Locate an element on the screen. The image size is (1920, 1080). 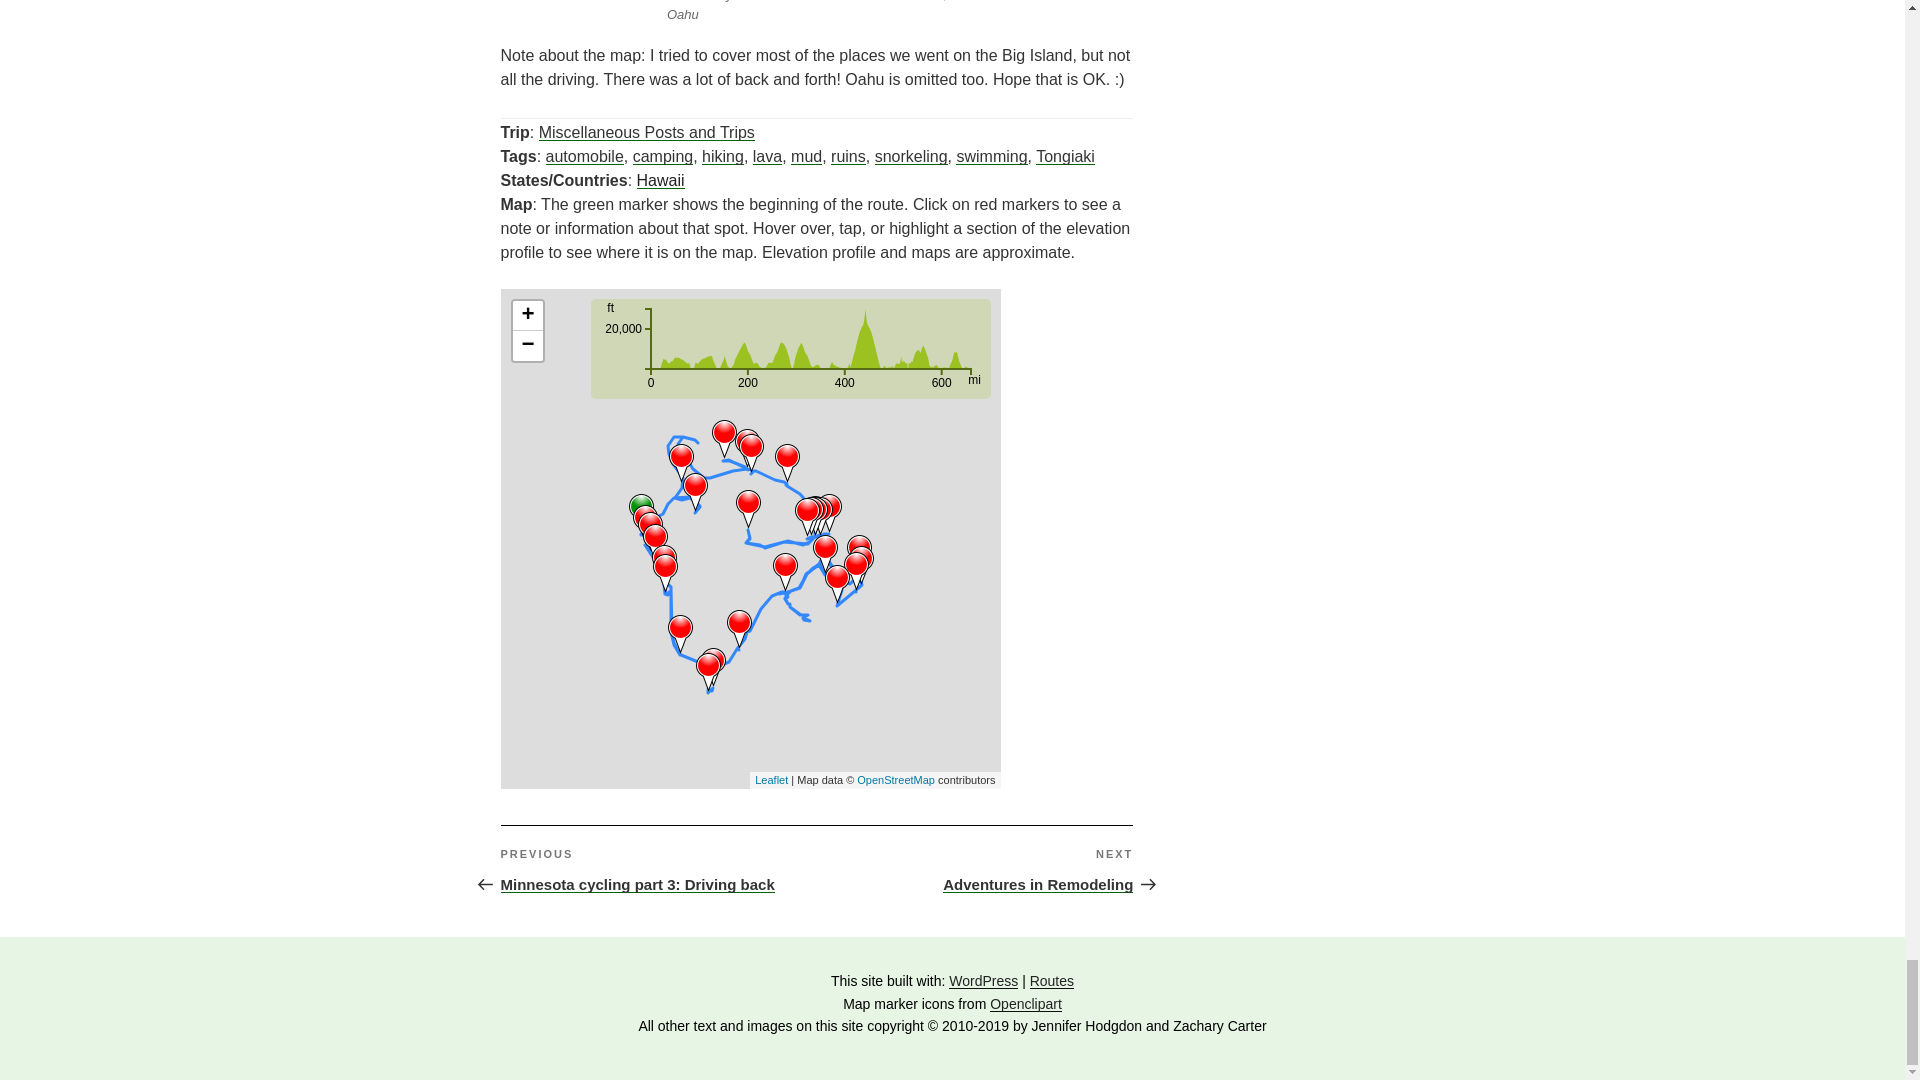
Zoom in is located at coordinates (526, 316).